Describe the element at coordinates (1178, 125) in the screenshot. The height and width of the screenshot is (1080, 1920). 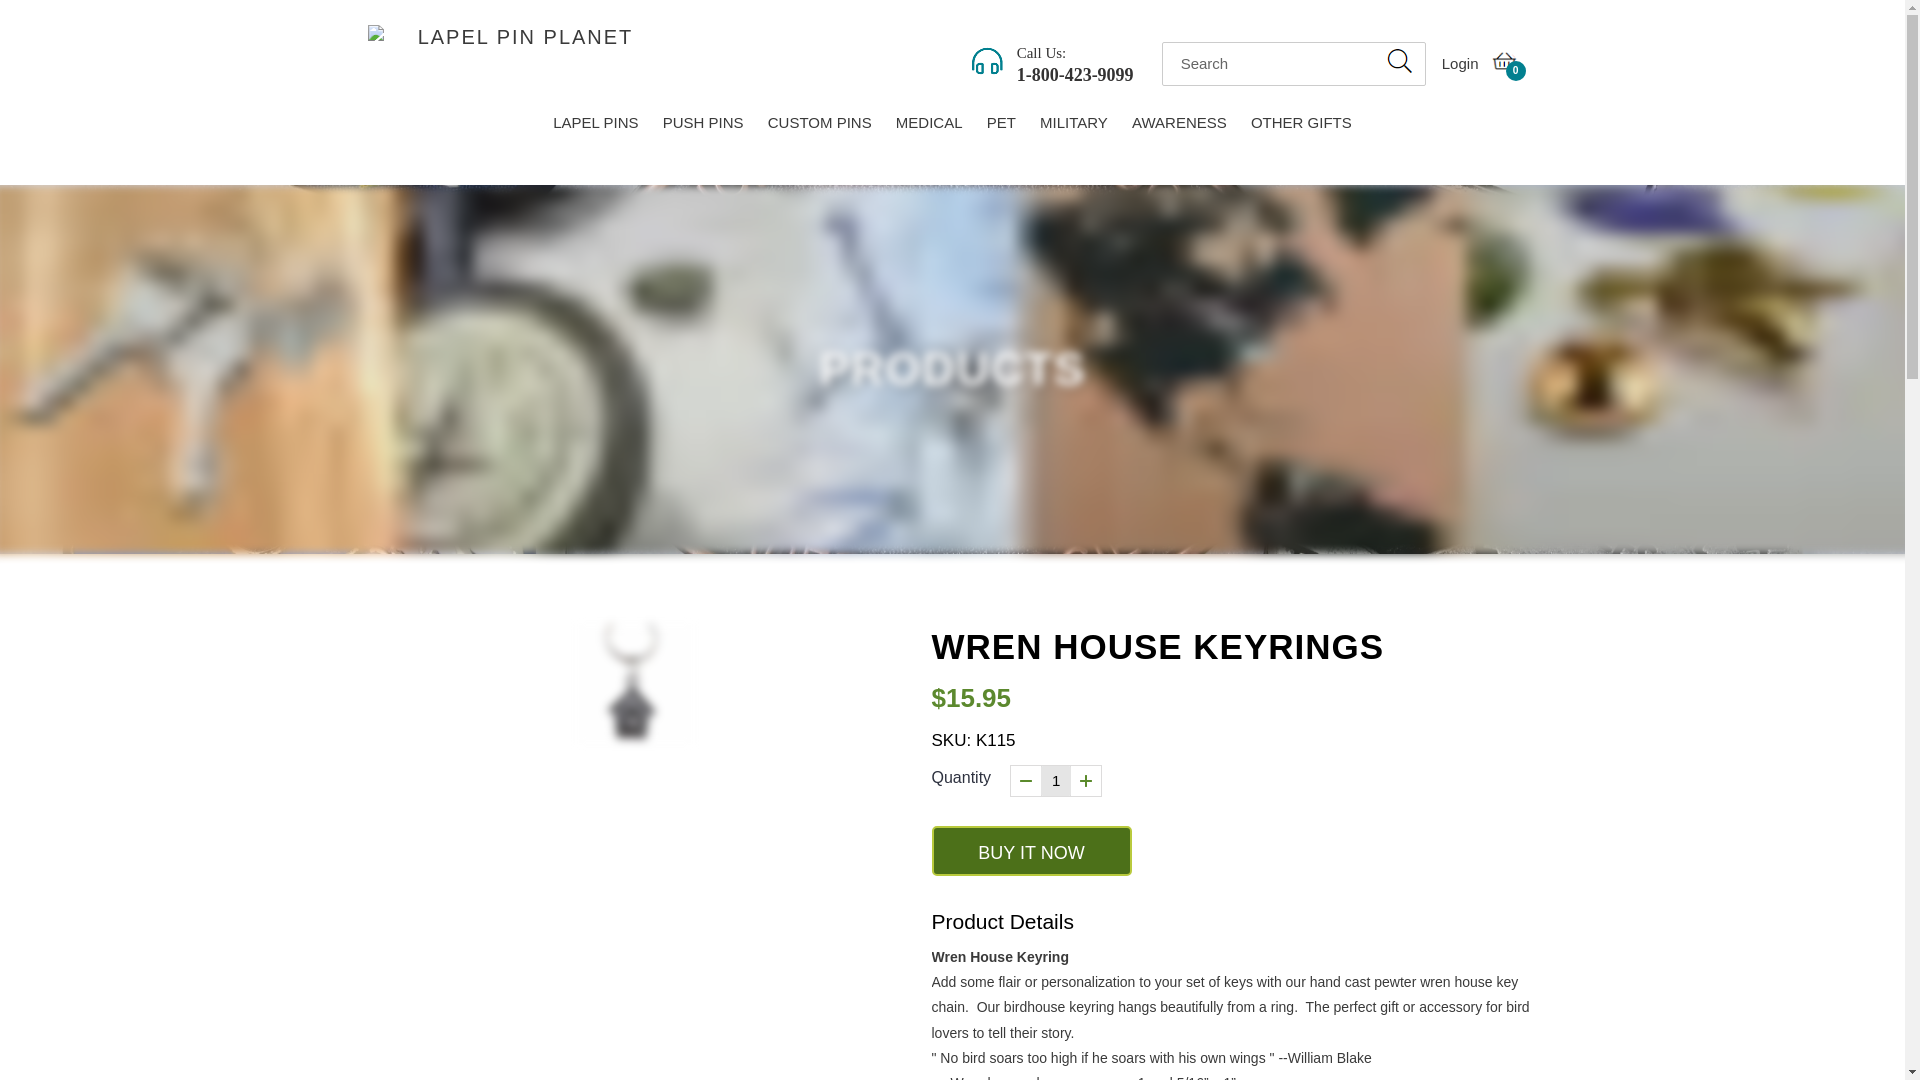
I see `WREN HOUSE KEYRINGS` at that location.